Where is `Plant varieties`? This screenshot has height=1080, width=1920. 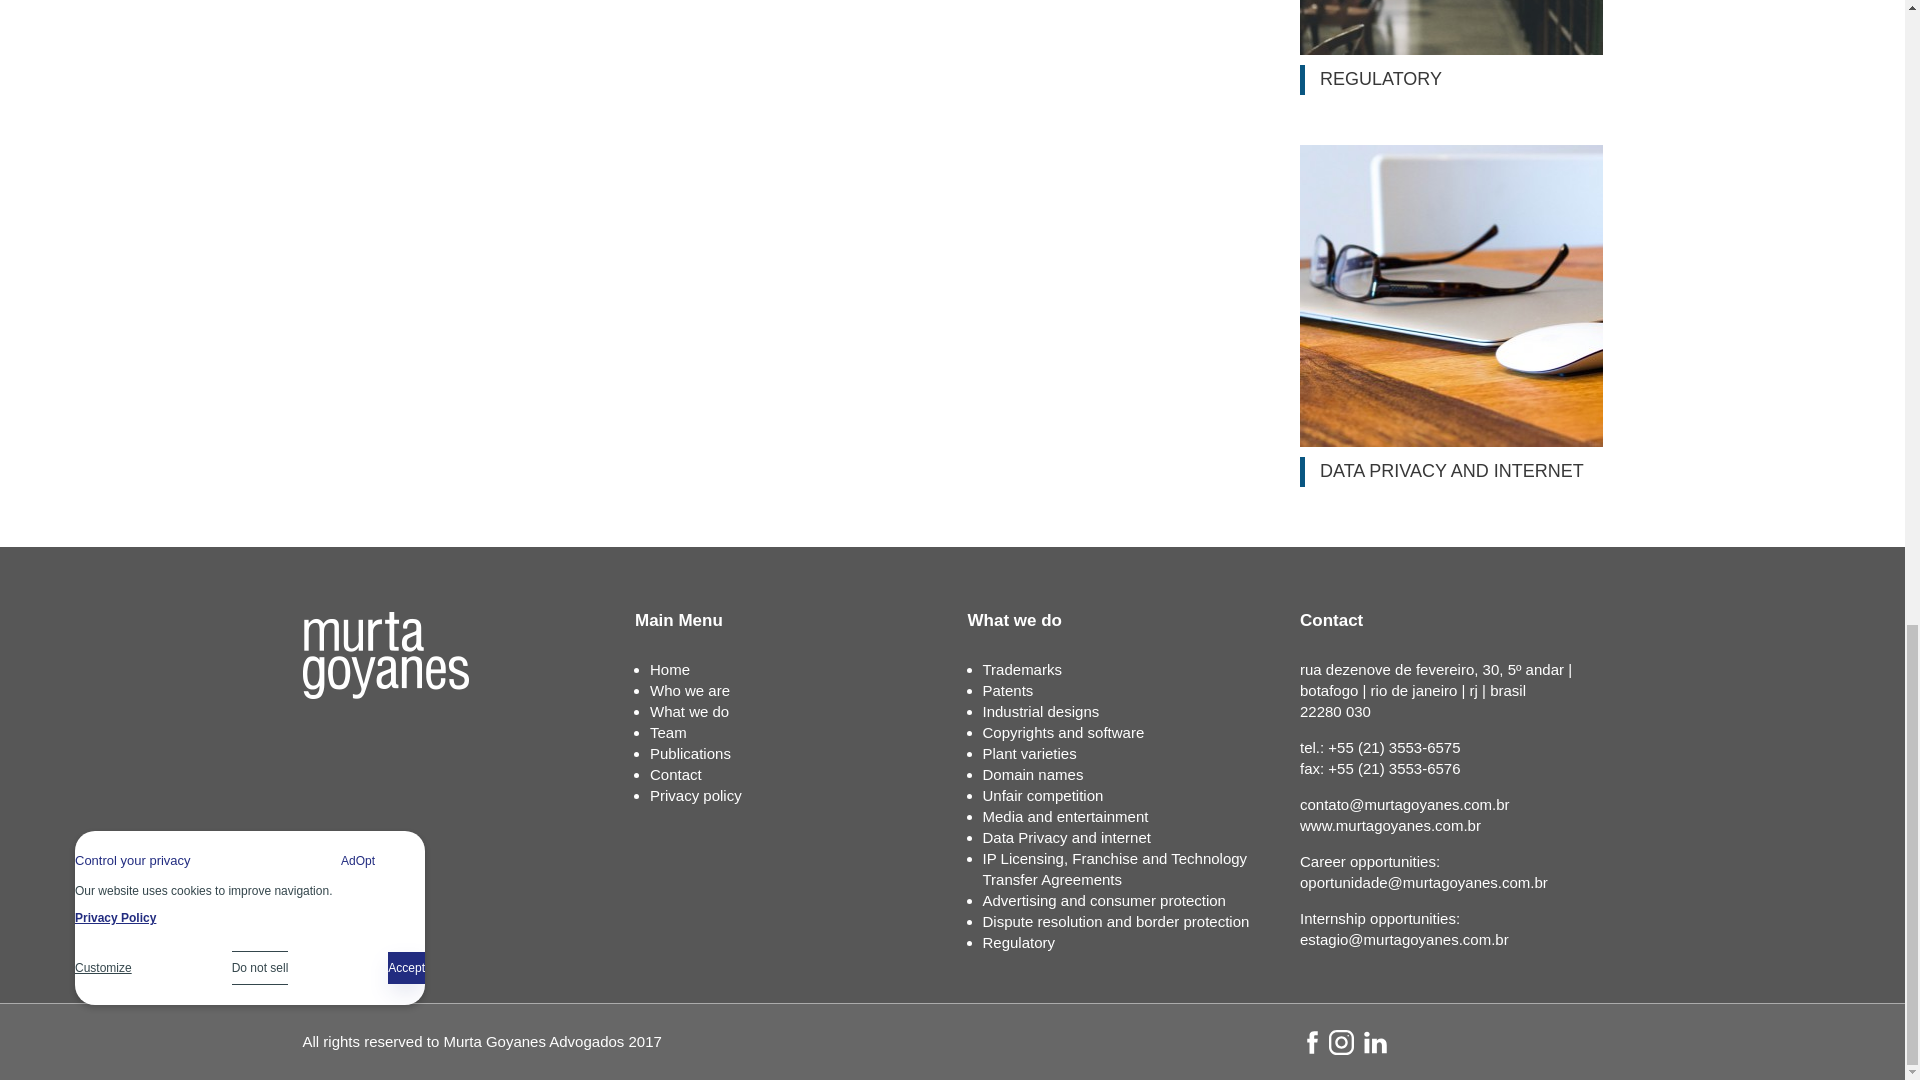
Plant varieties is located at coordinates (1028, 754).